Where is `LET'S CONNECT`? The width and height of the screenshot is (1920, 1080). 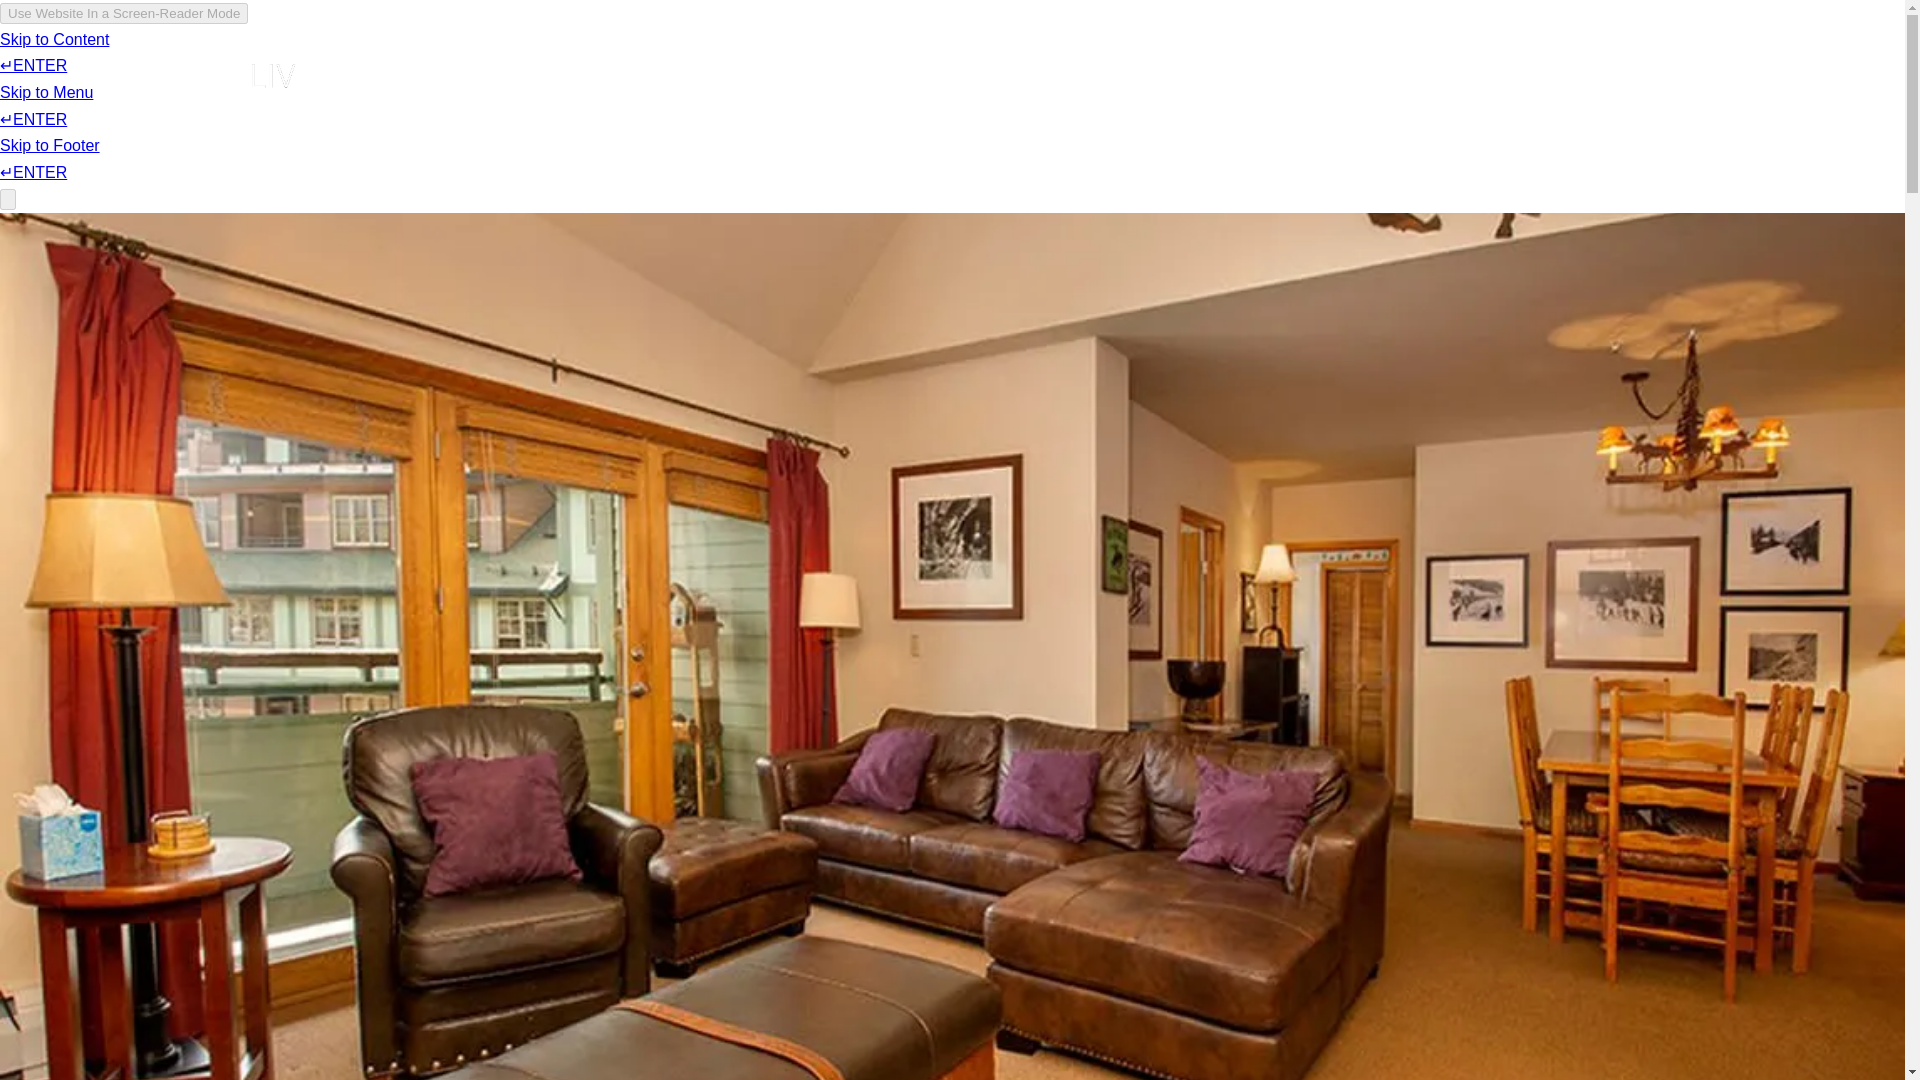
LET'S CONNECT is located at coordinates (1516, 74).